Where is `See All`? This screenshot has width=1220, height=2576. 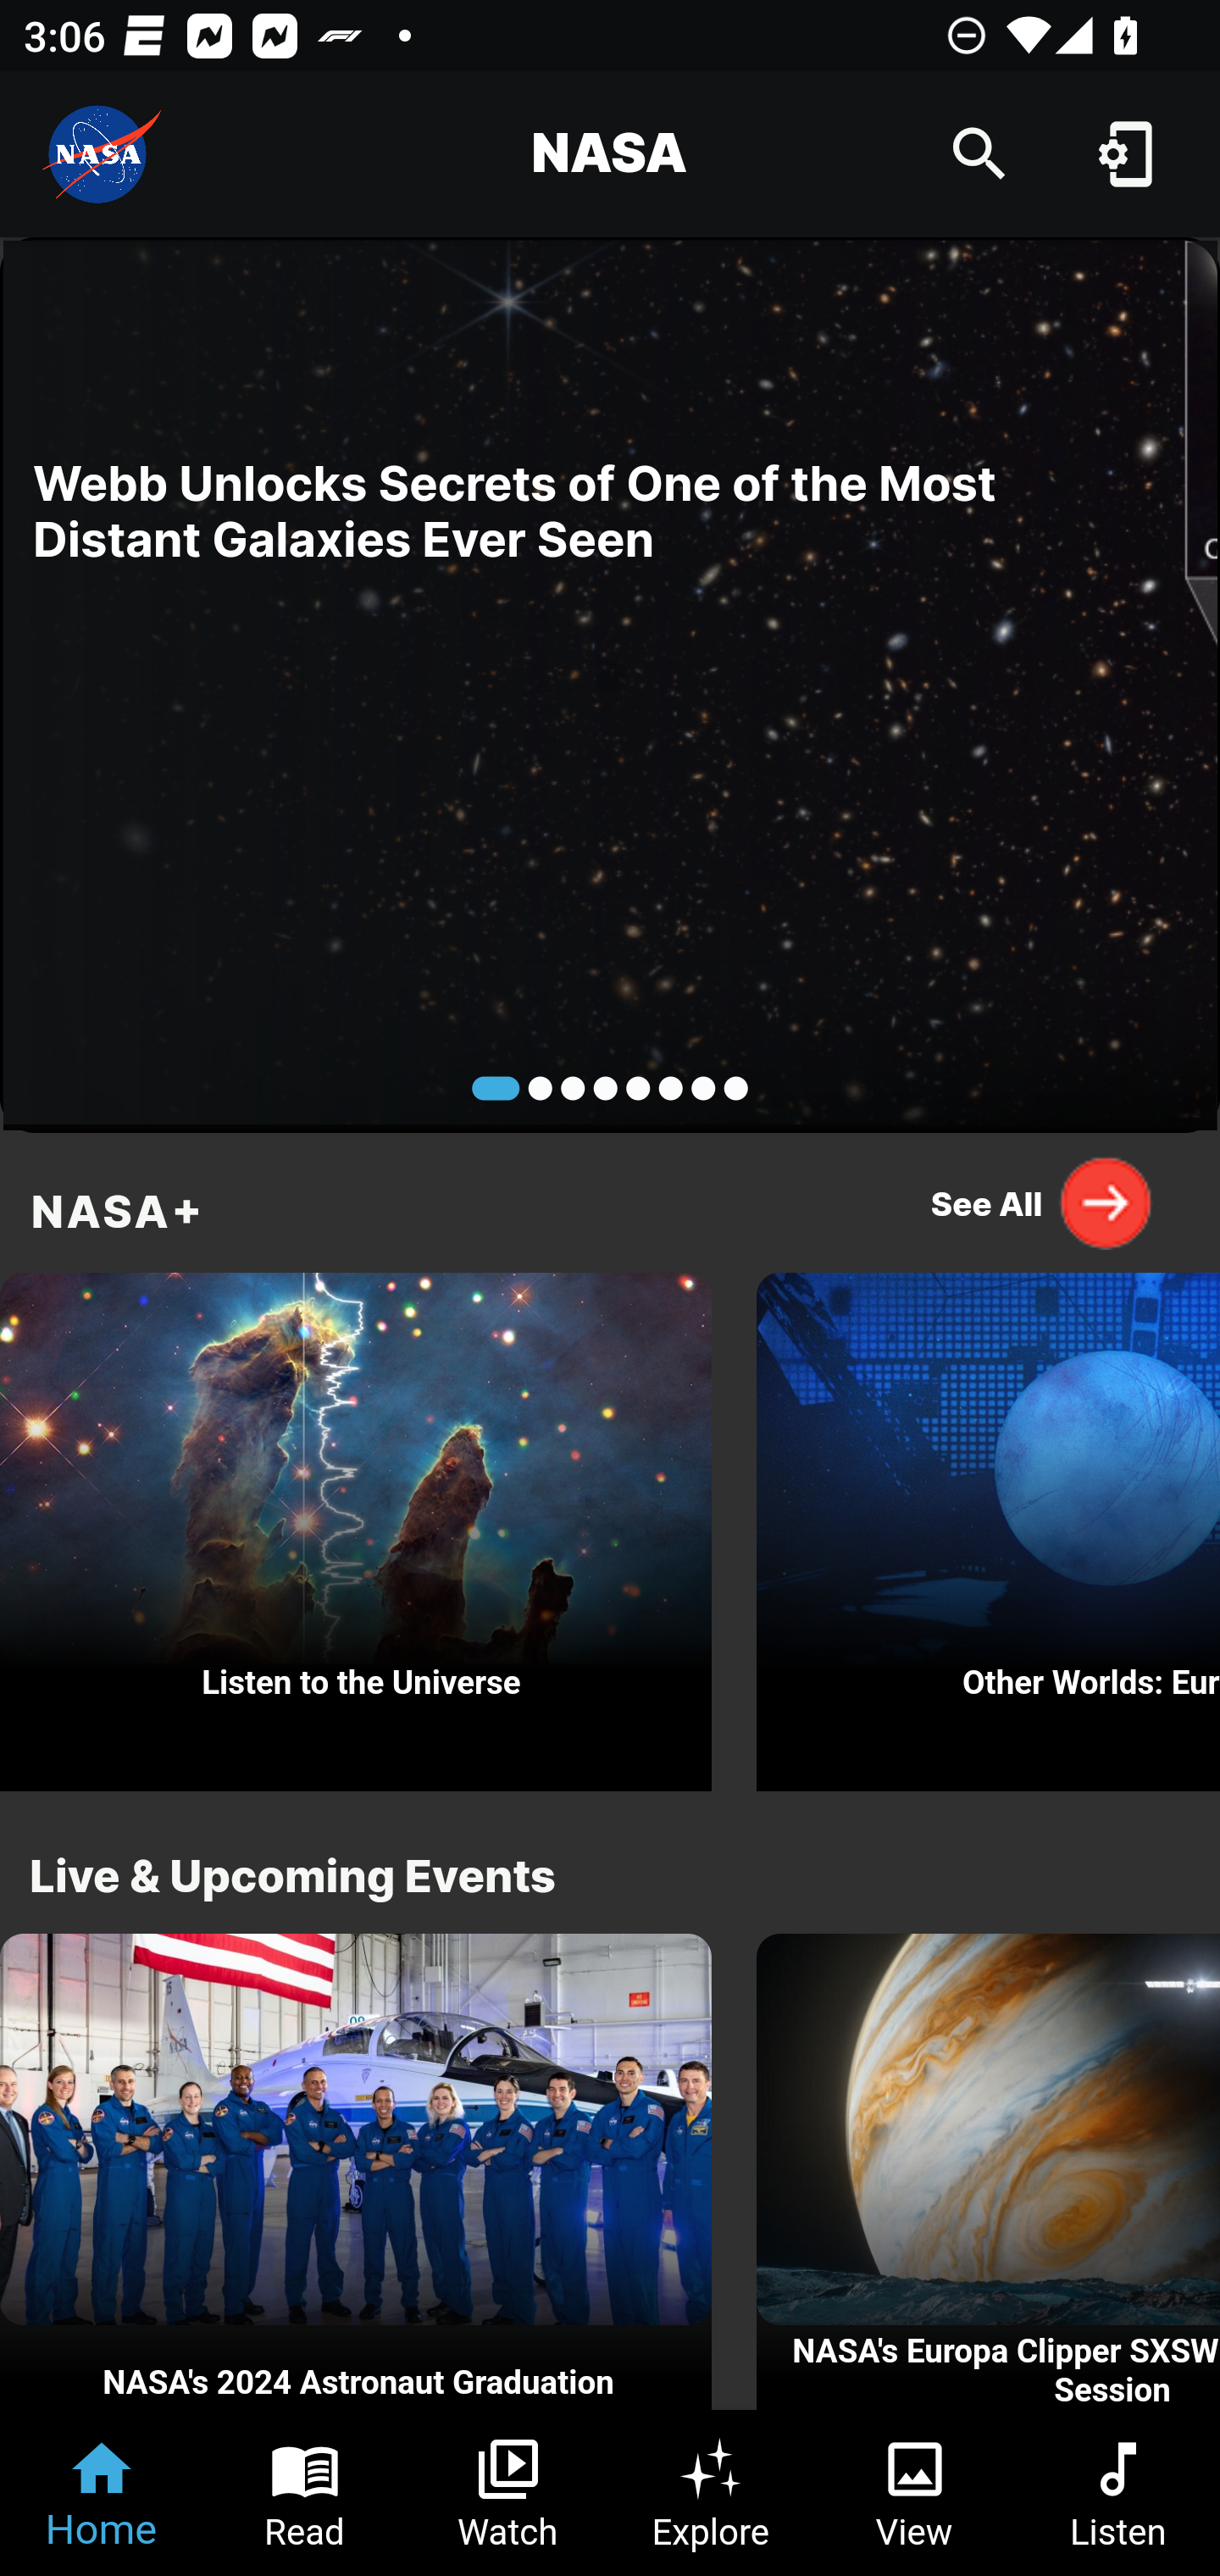
See All is located at coordinates (1042, 1202).